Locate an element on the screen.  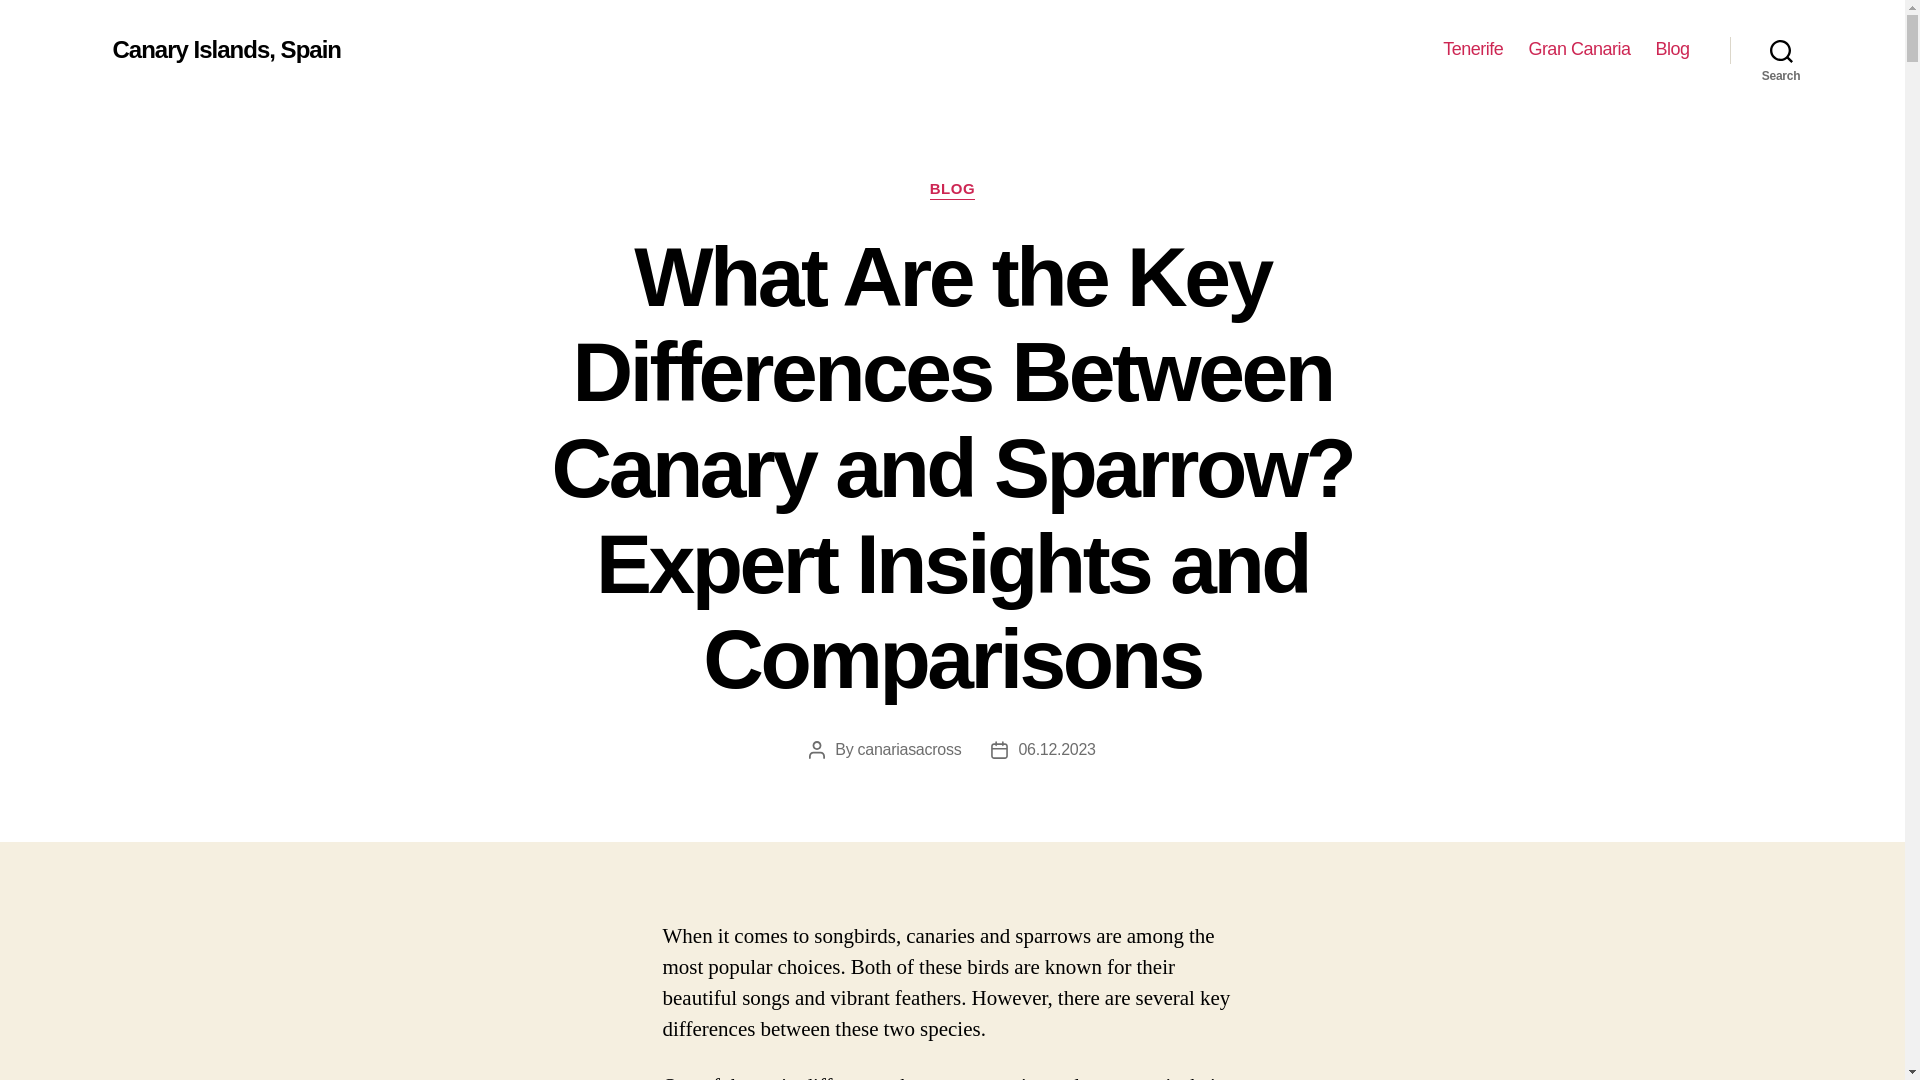
06.12.2023 is located at coordinates (1056, 749).